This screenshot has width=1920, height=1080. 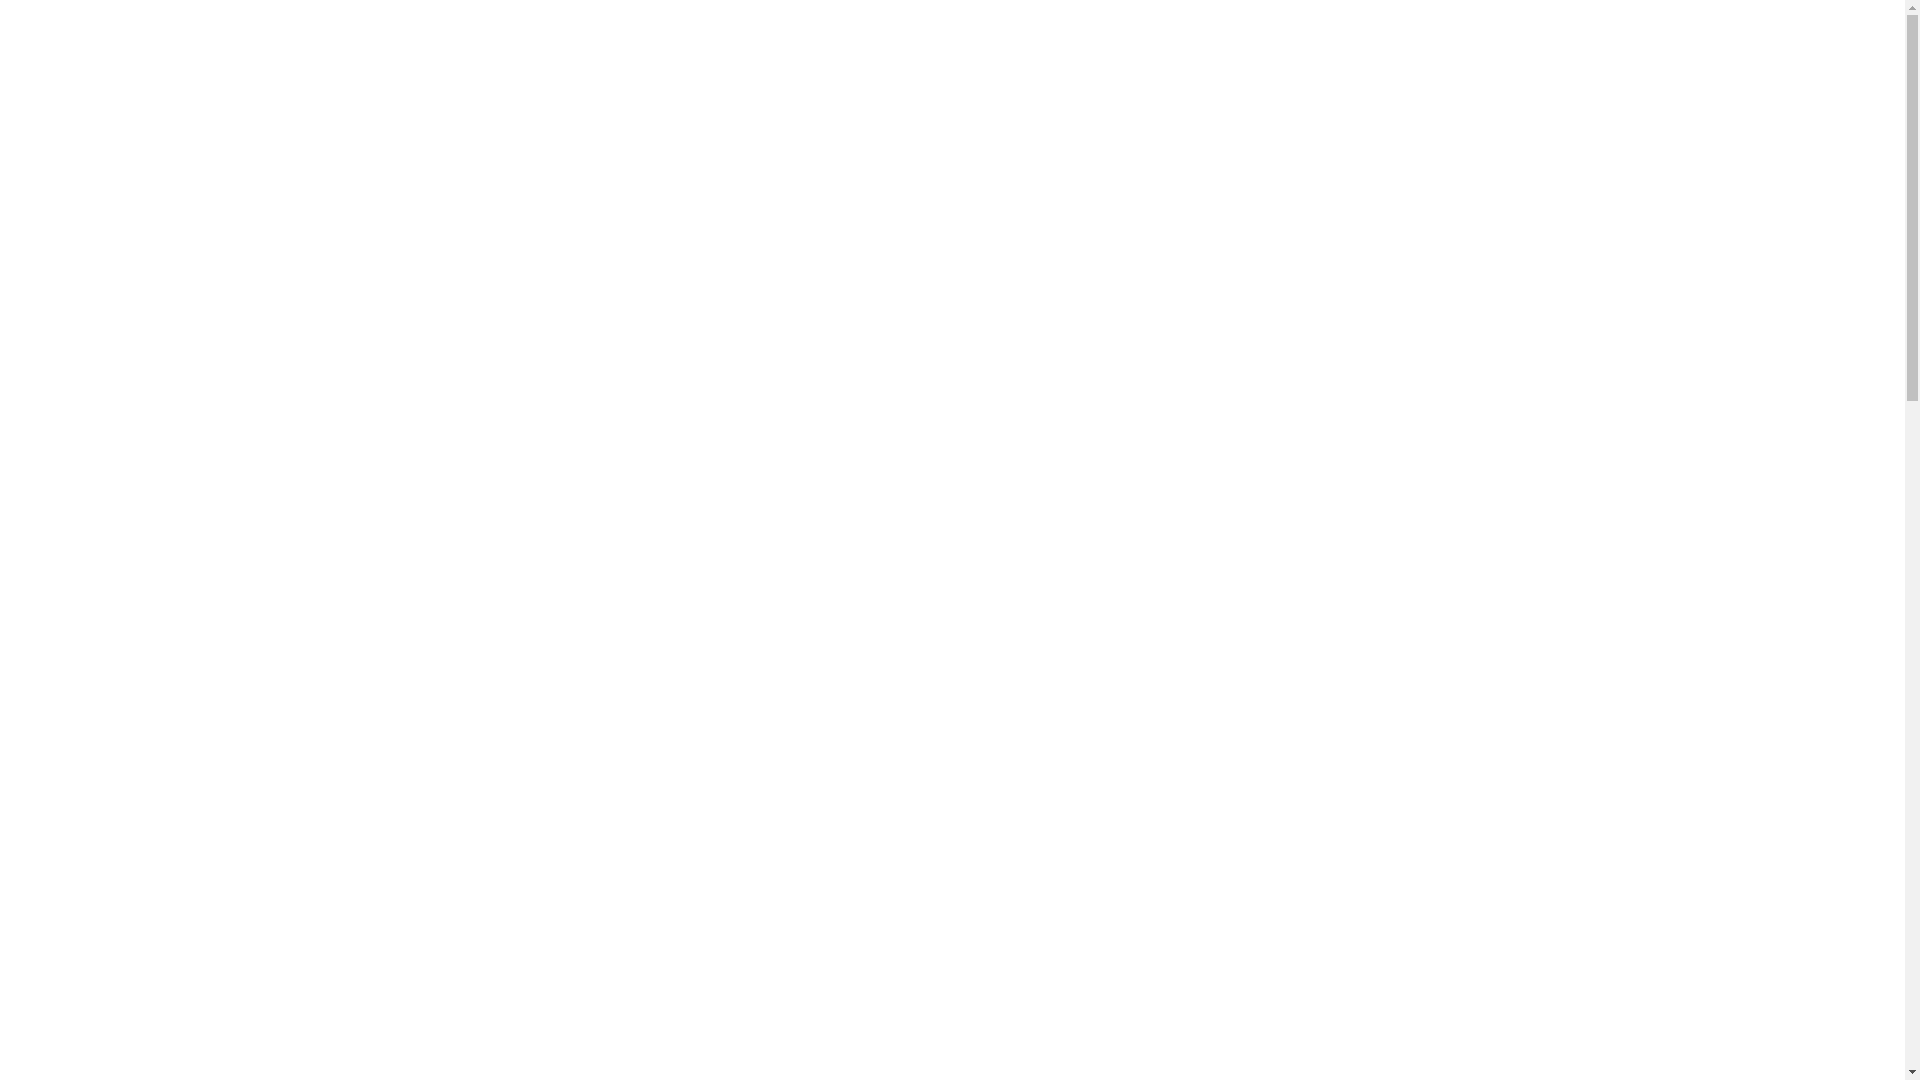 I want to click on Tom Pintens, so click(x=456, y=587).